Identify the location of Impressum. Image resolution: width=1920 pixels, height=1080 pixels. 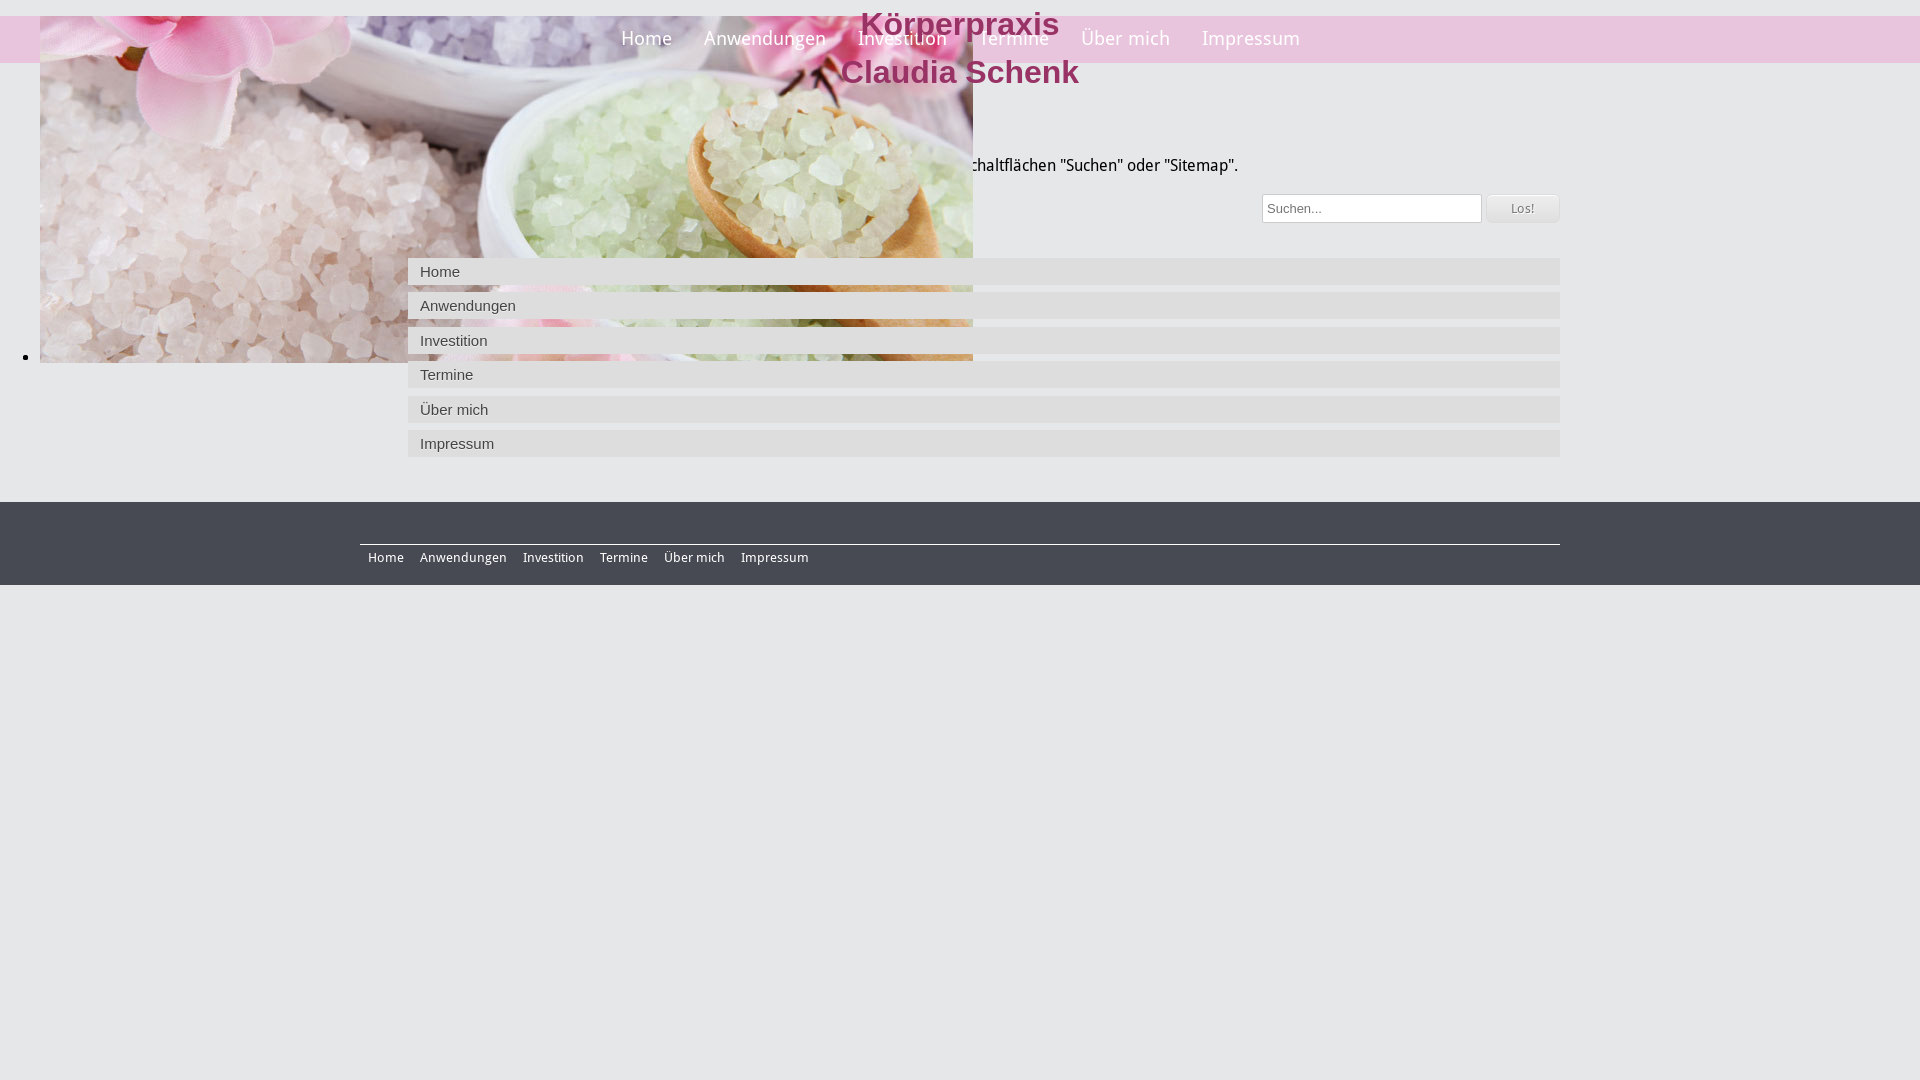
(1251, 40).